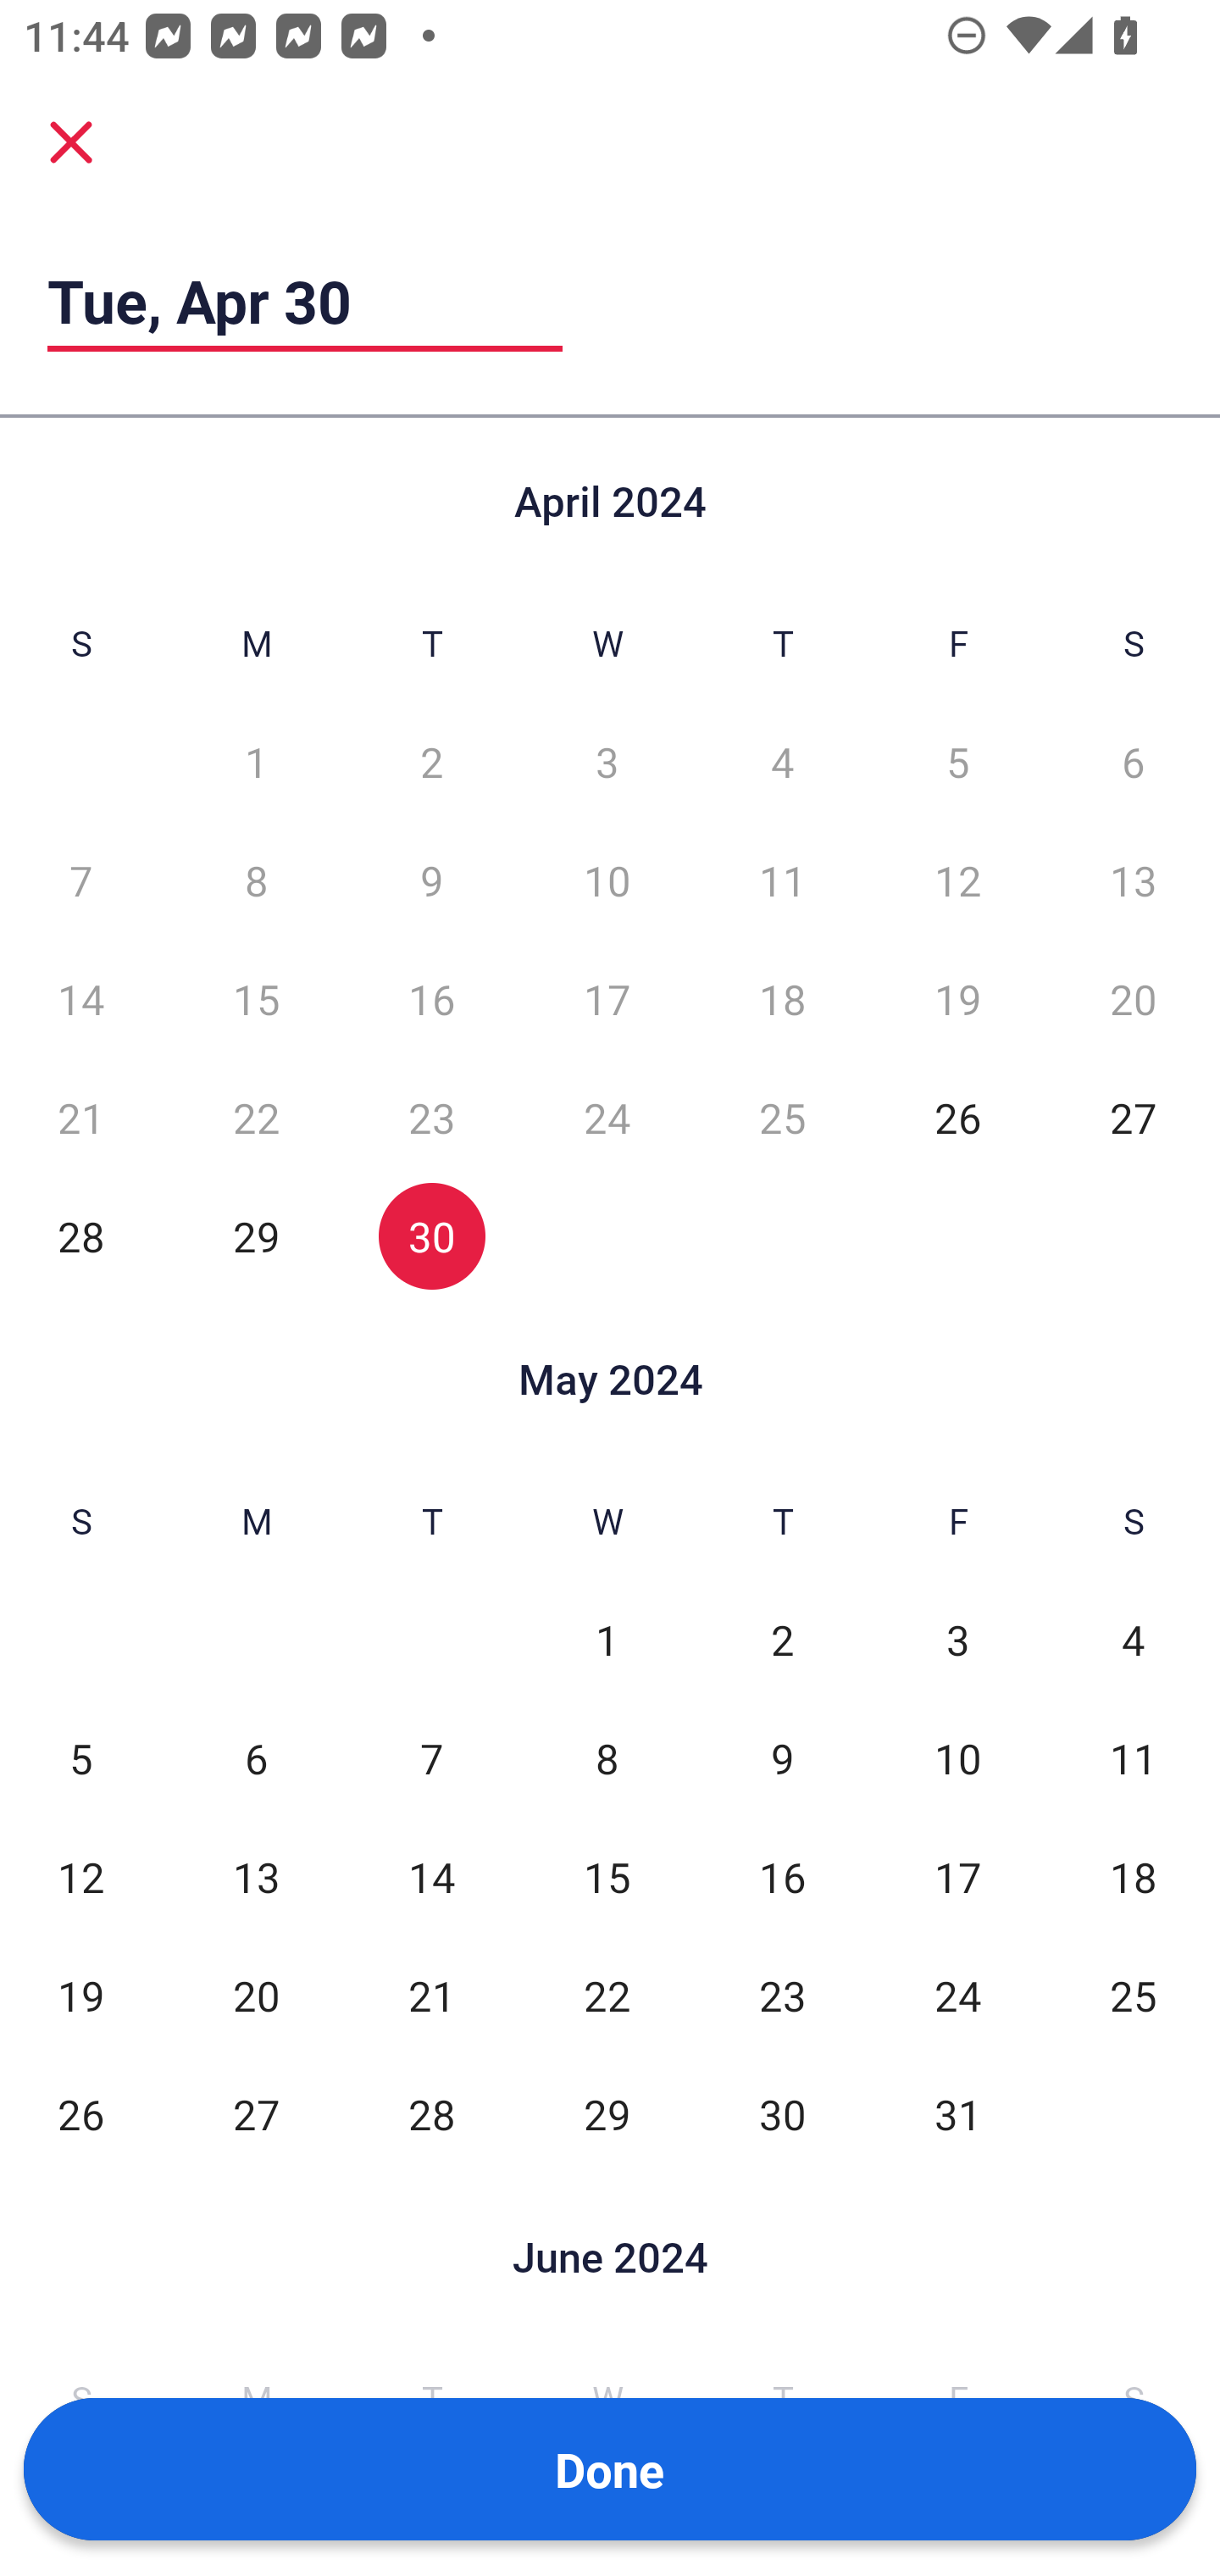 The image size is (1220, 2576). What do you see at coordinates (1134, 1759) in the screenshot?
I see `11 Sat, May 11, Not Selected` at bounding box center [1134, 1759].